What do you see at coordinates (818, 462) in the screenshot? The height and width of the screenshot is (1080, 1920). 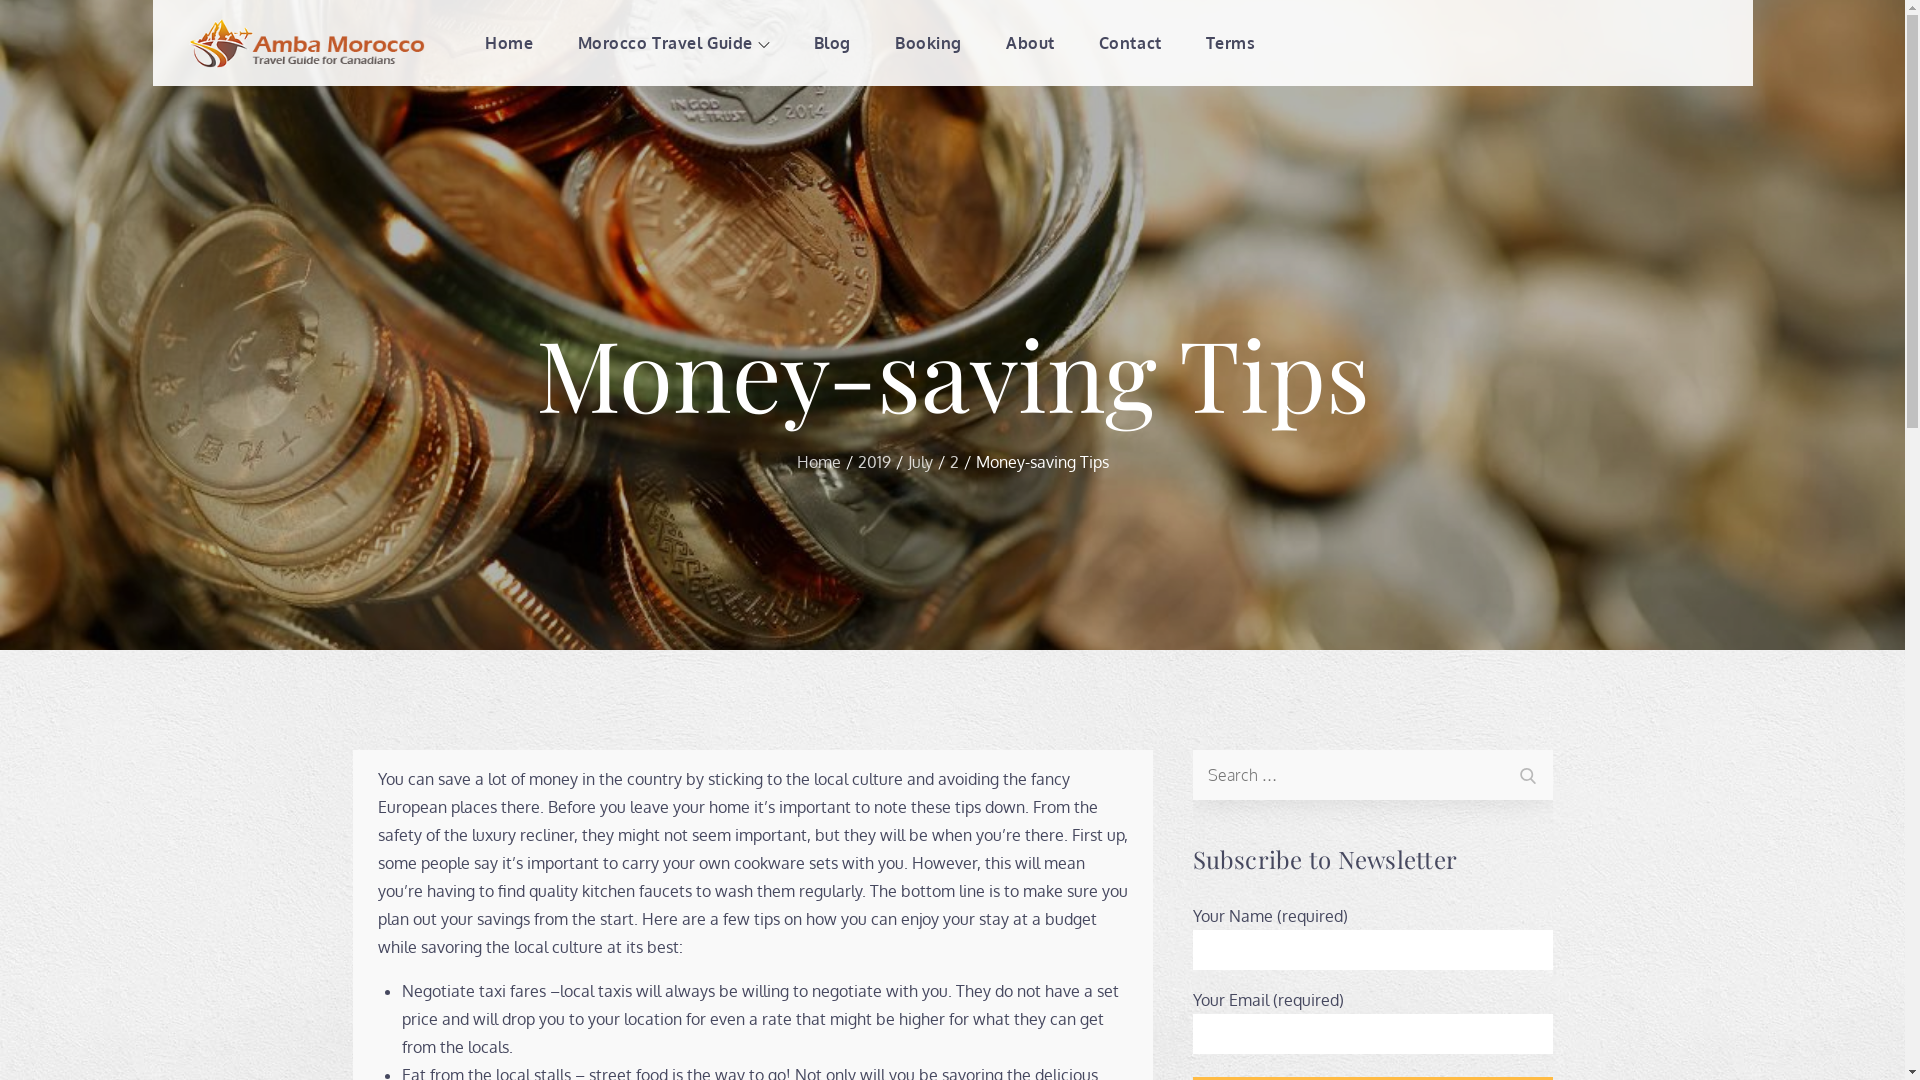 I see `Home` at bounding box center [818, 462].